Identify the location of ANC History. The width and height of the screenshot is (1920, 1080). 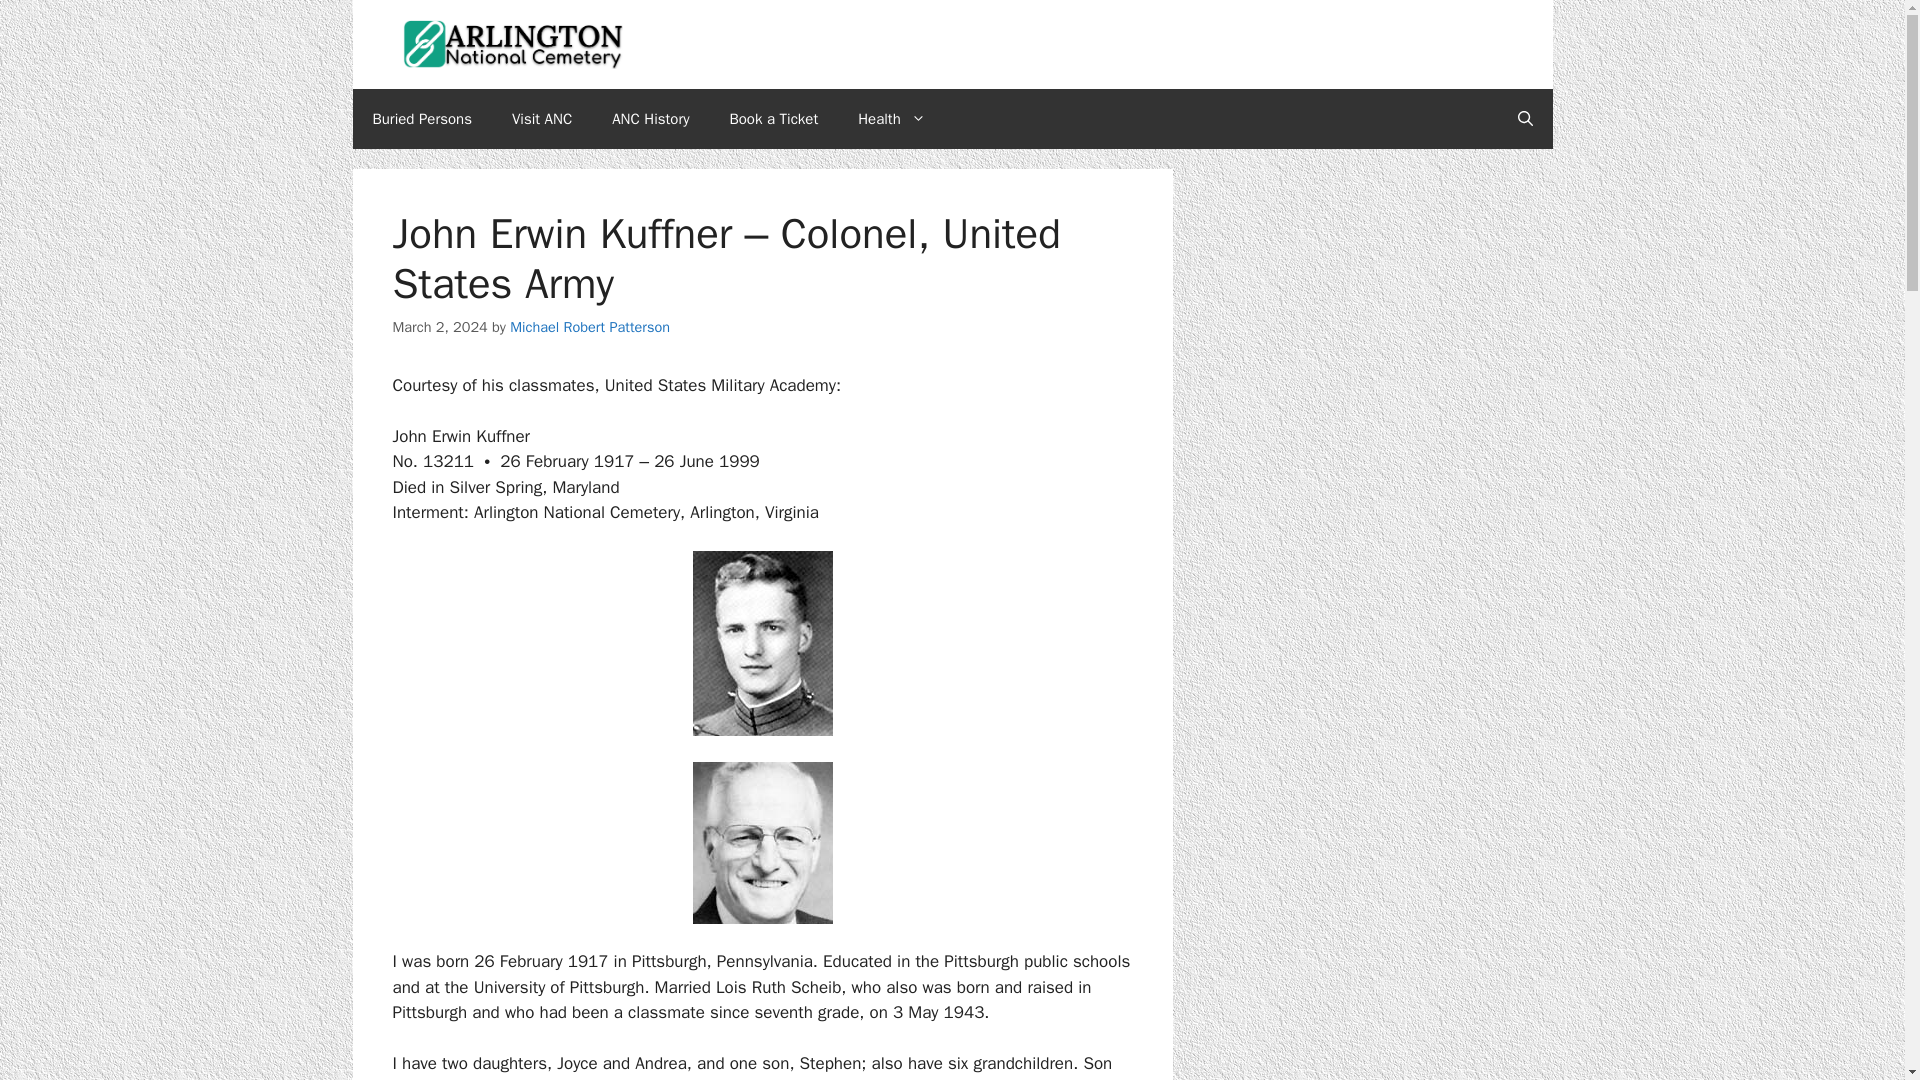
(650, 118).